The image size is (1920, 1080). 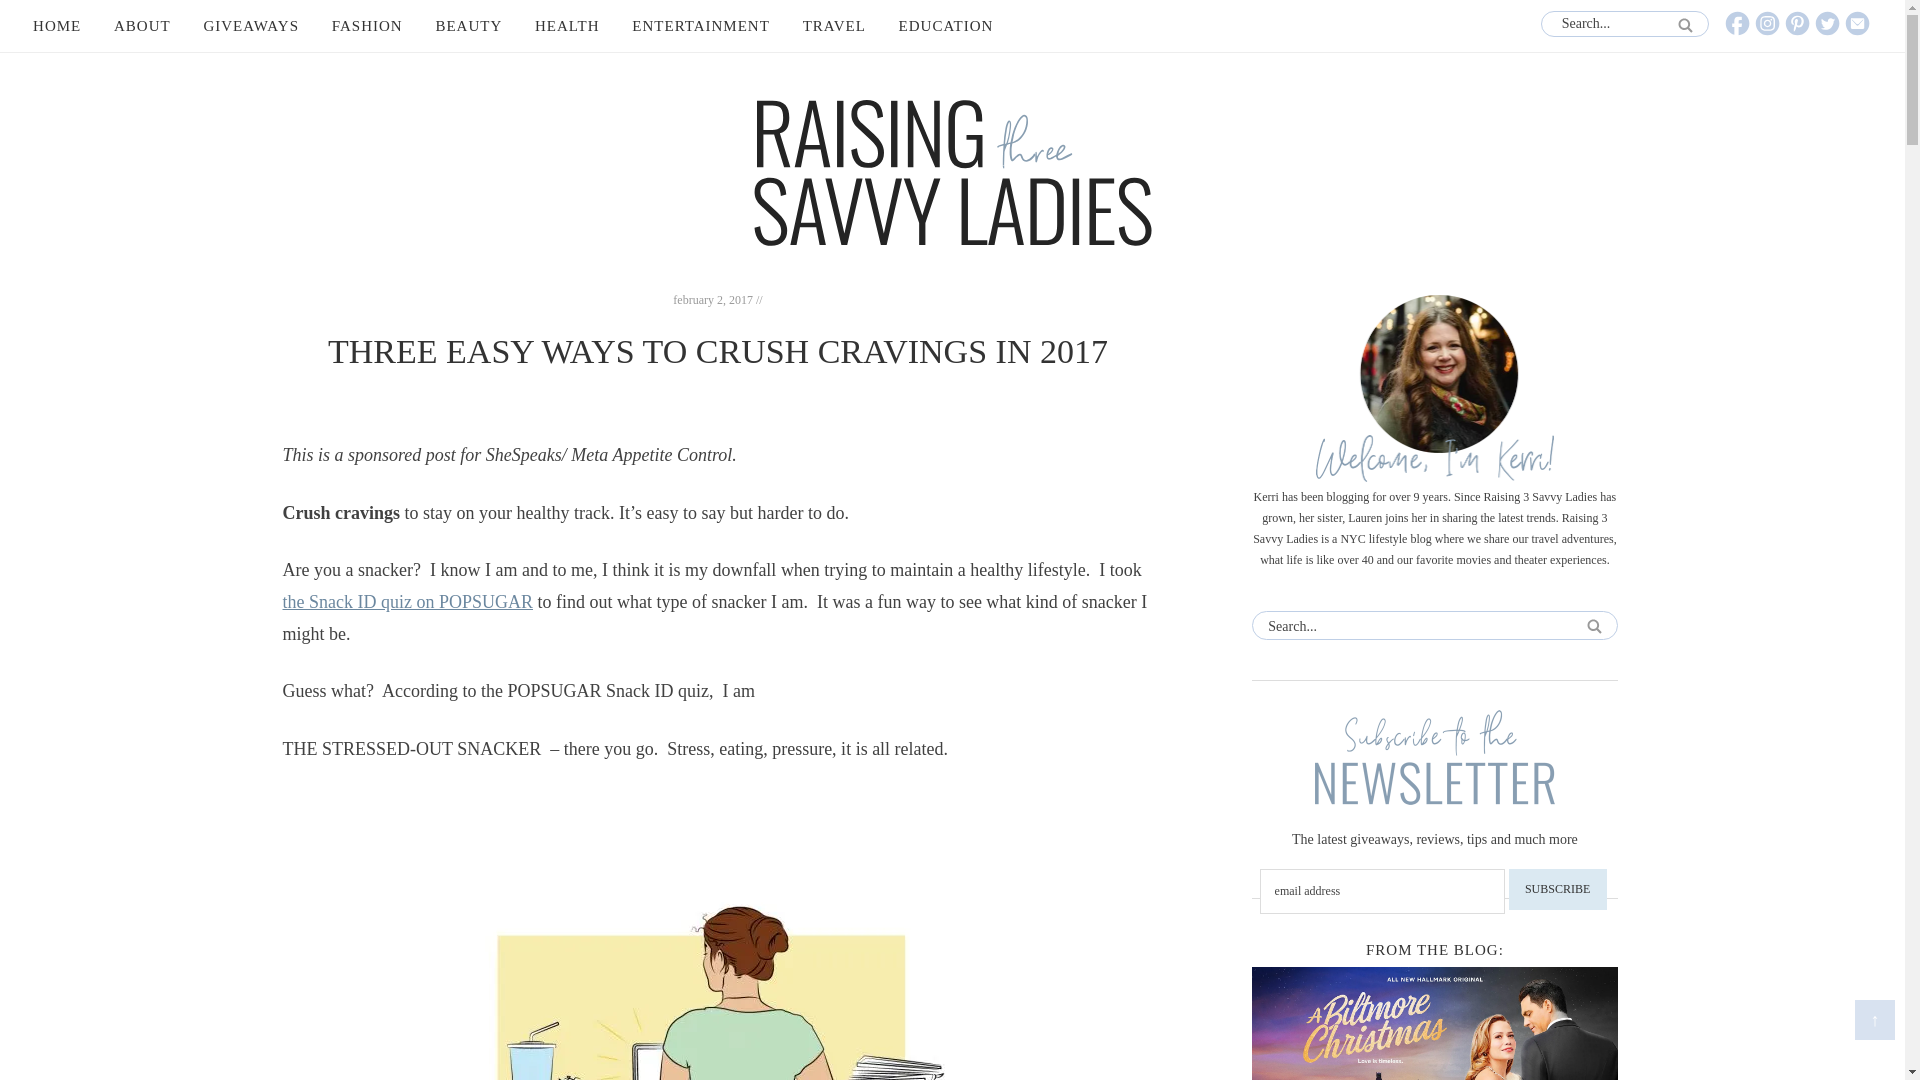 What do you see at coordinates (367, 26) in the screenshot?
I see `FASHION` at bounding box center [367, 26].